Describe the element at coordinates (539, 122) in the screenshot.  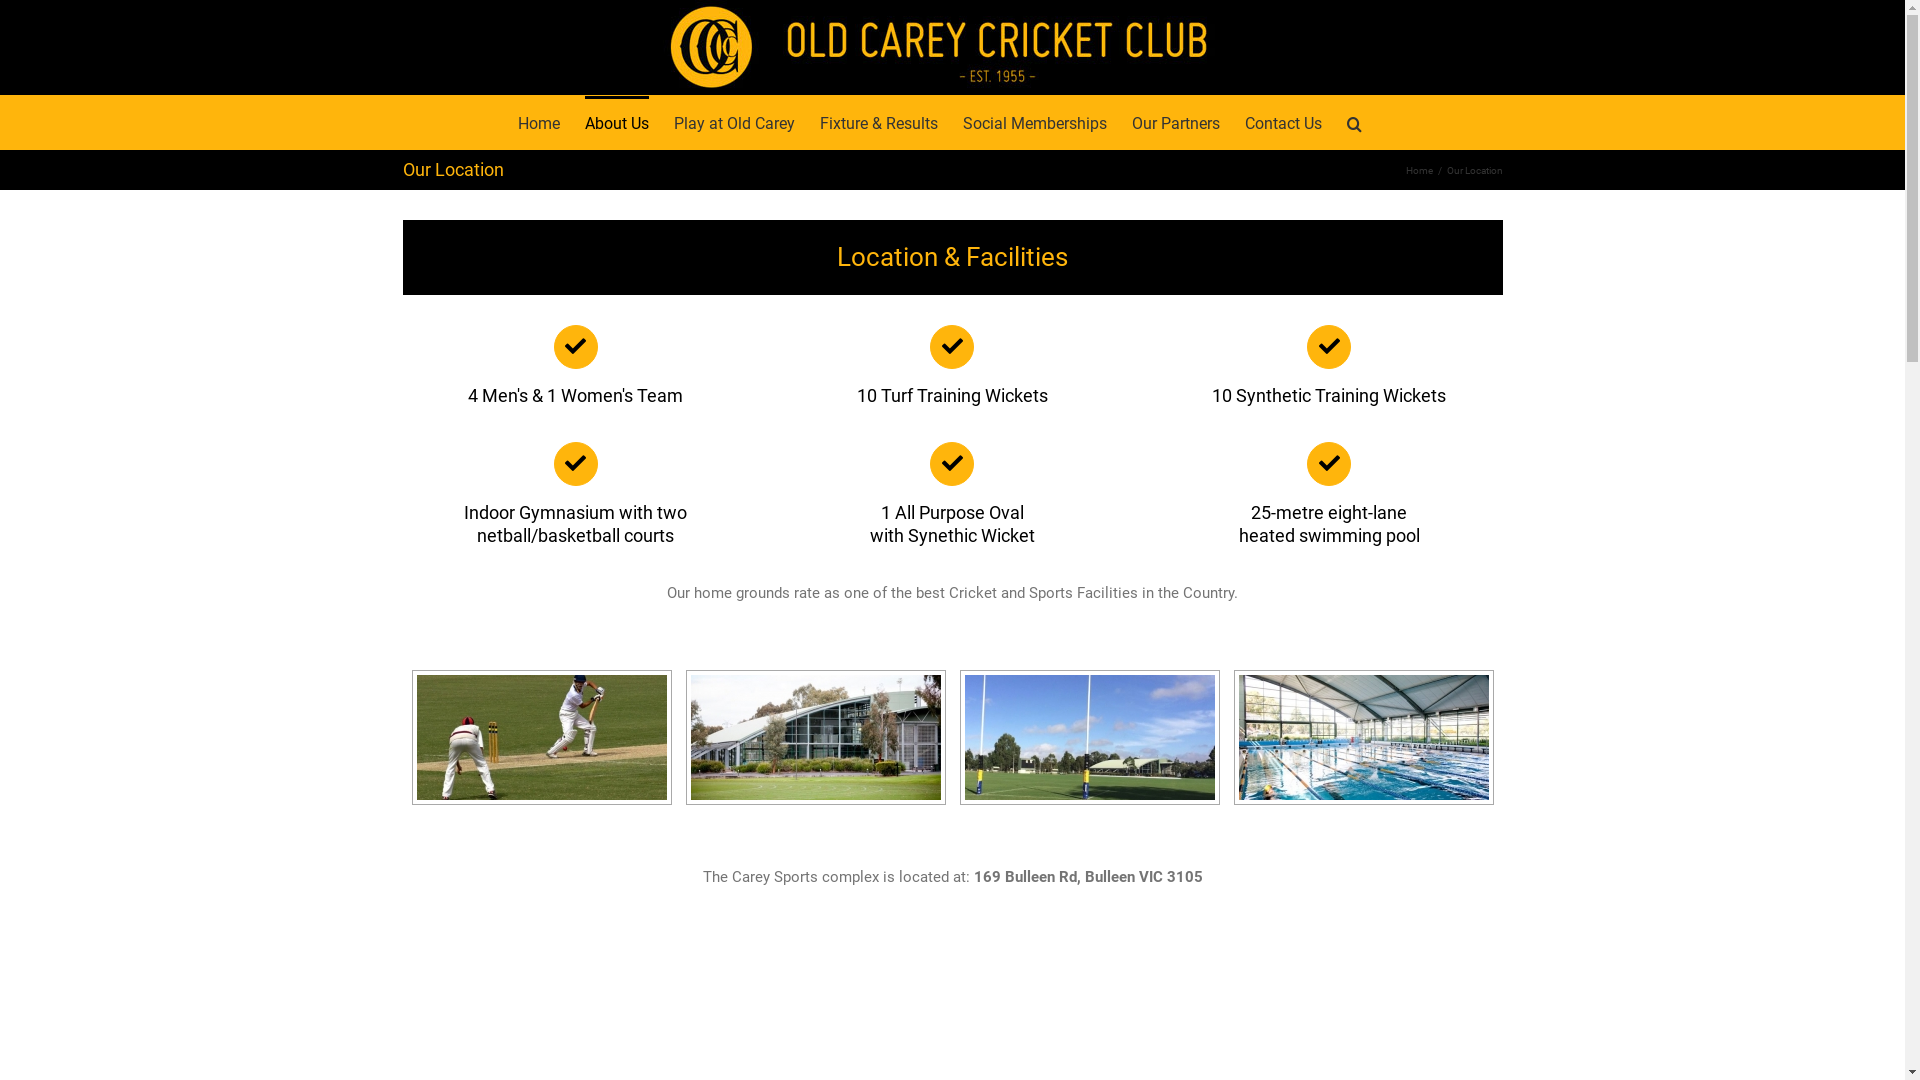
I see `Home` at that location.